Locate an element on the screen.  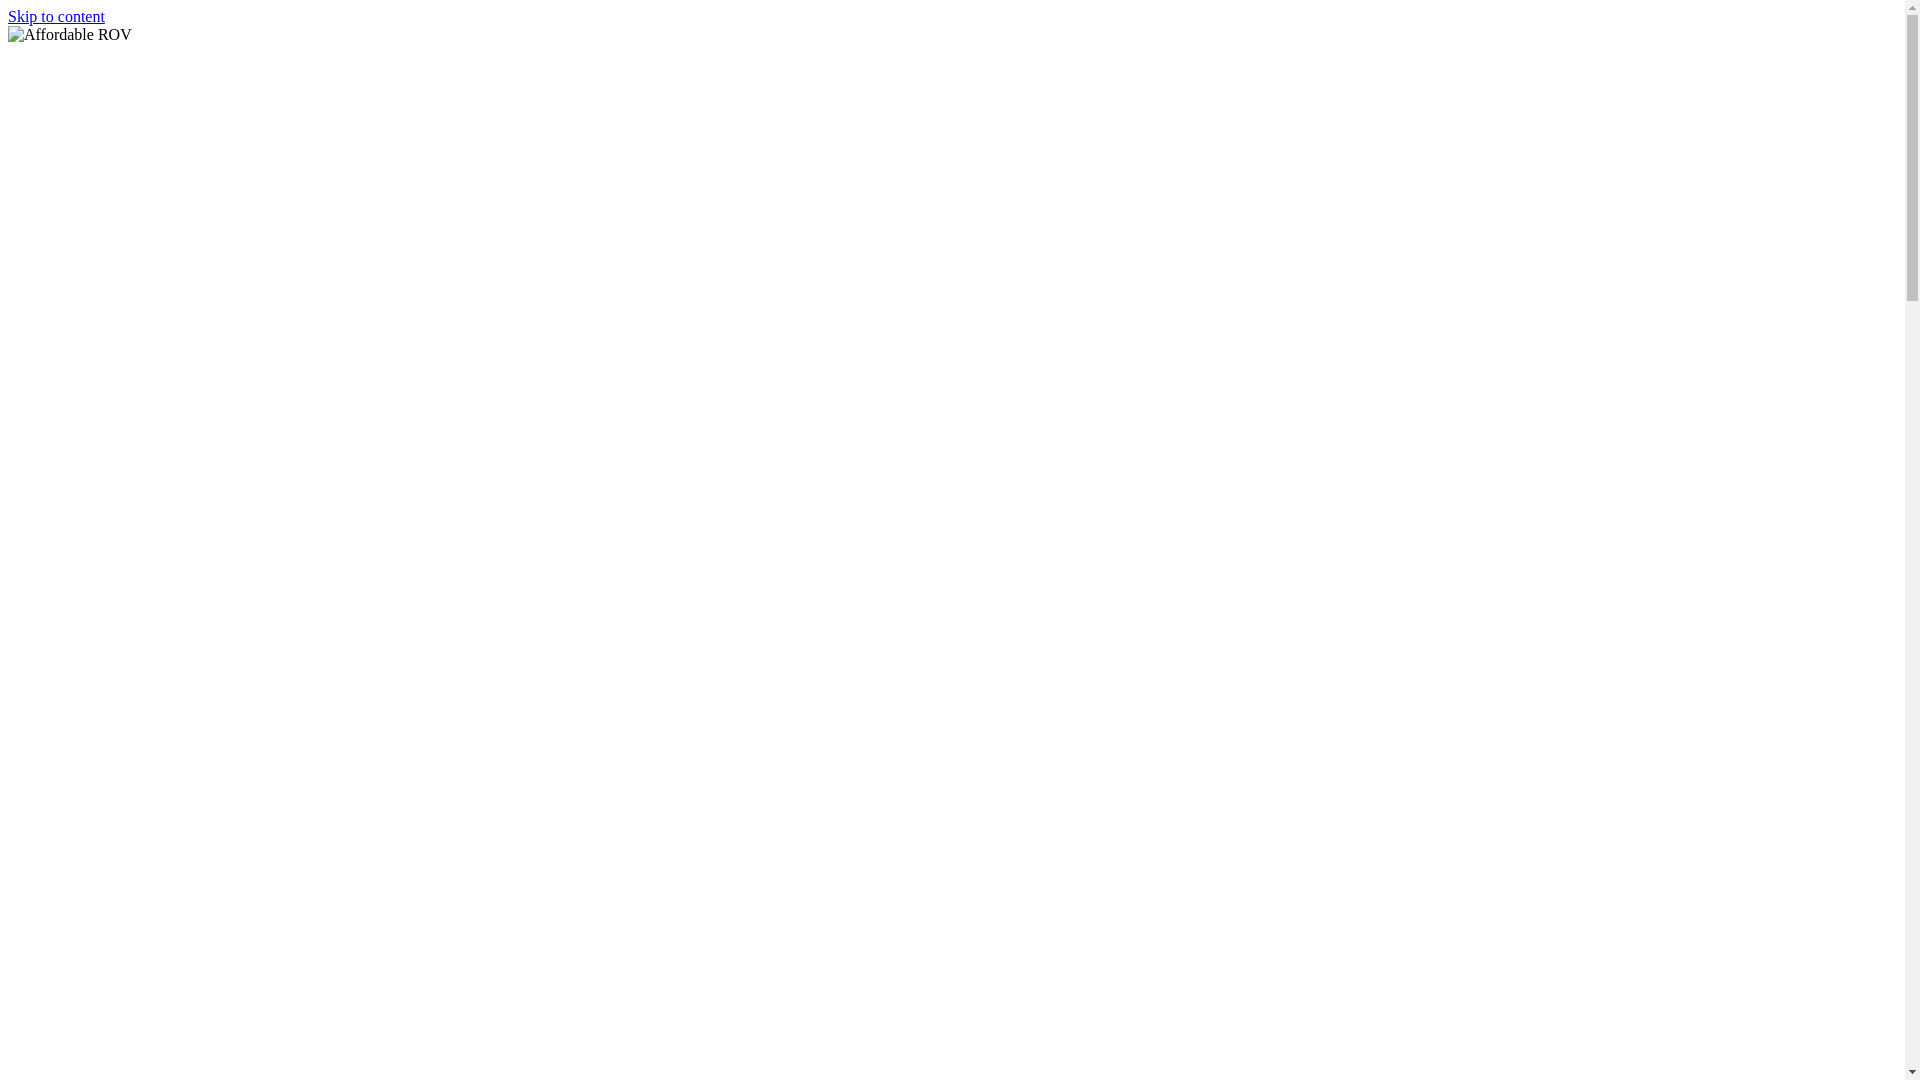
Skip to content is located at coordinates (56, 16).